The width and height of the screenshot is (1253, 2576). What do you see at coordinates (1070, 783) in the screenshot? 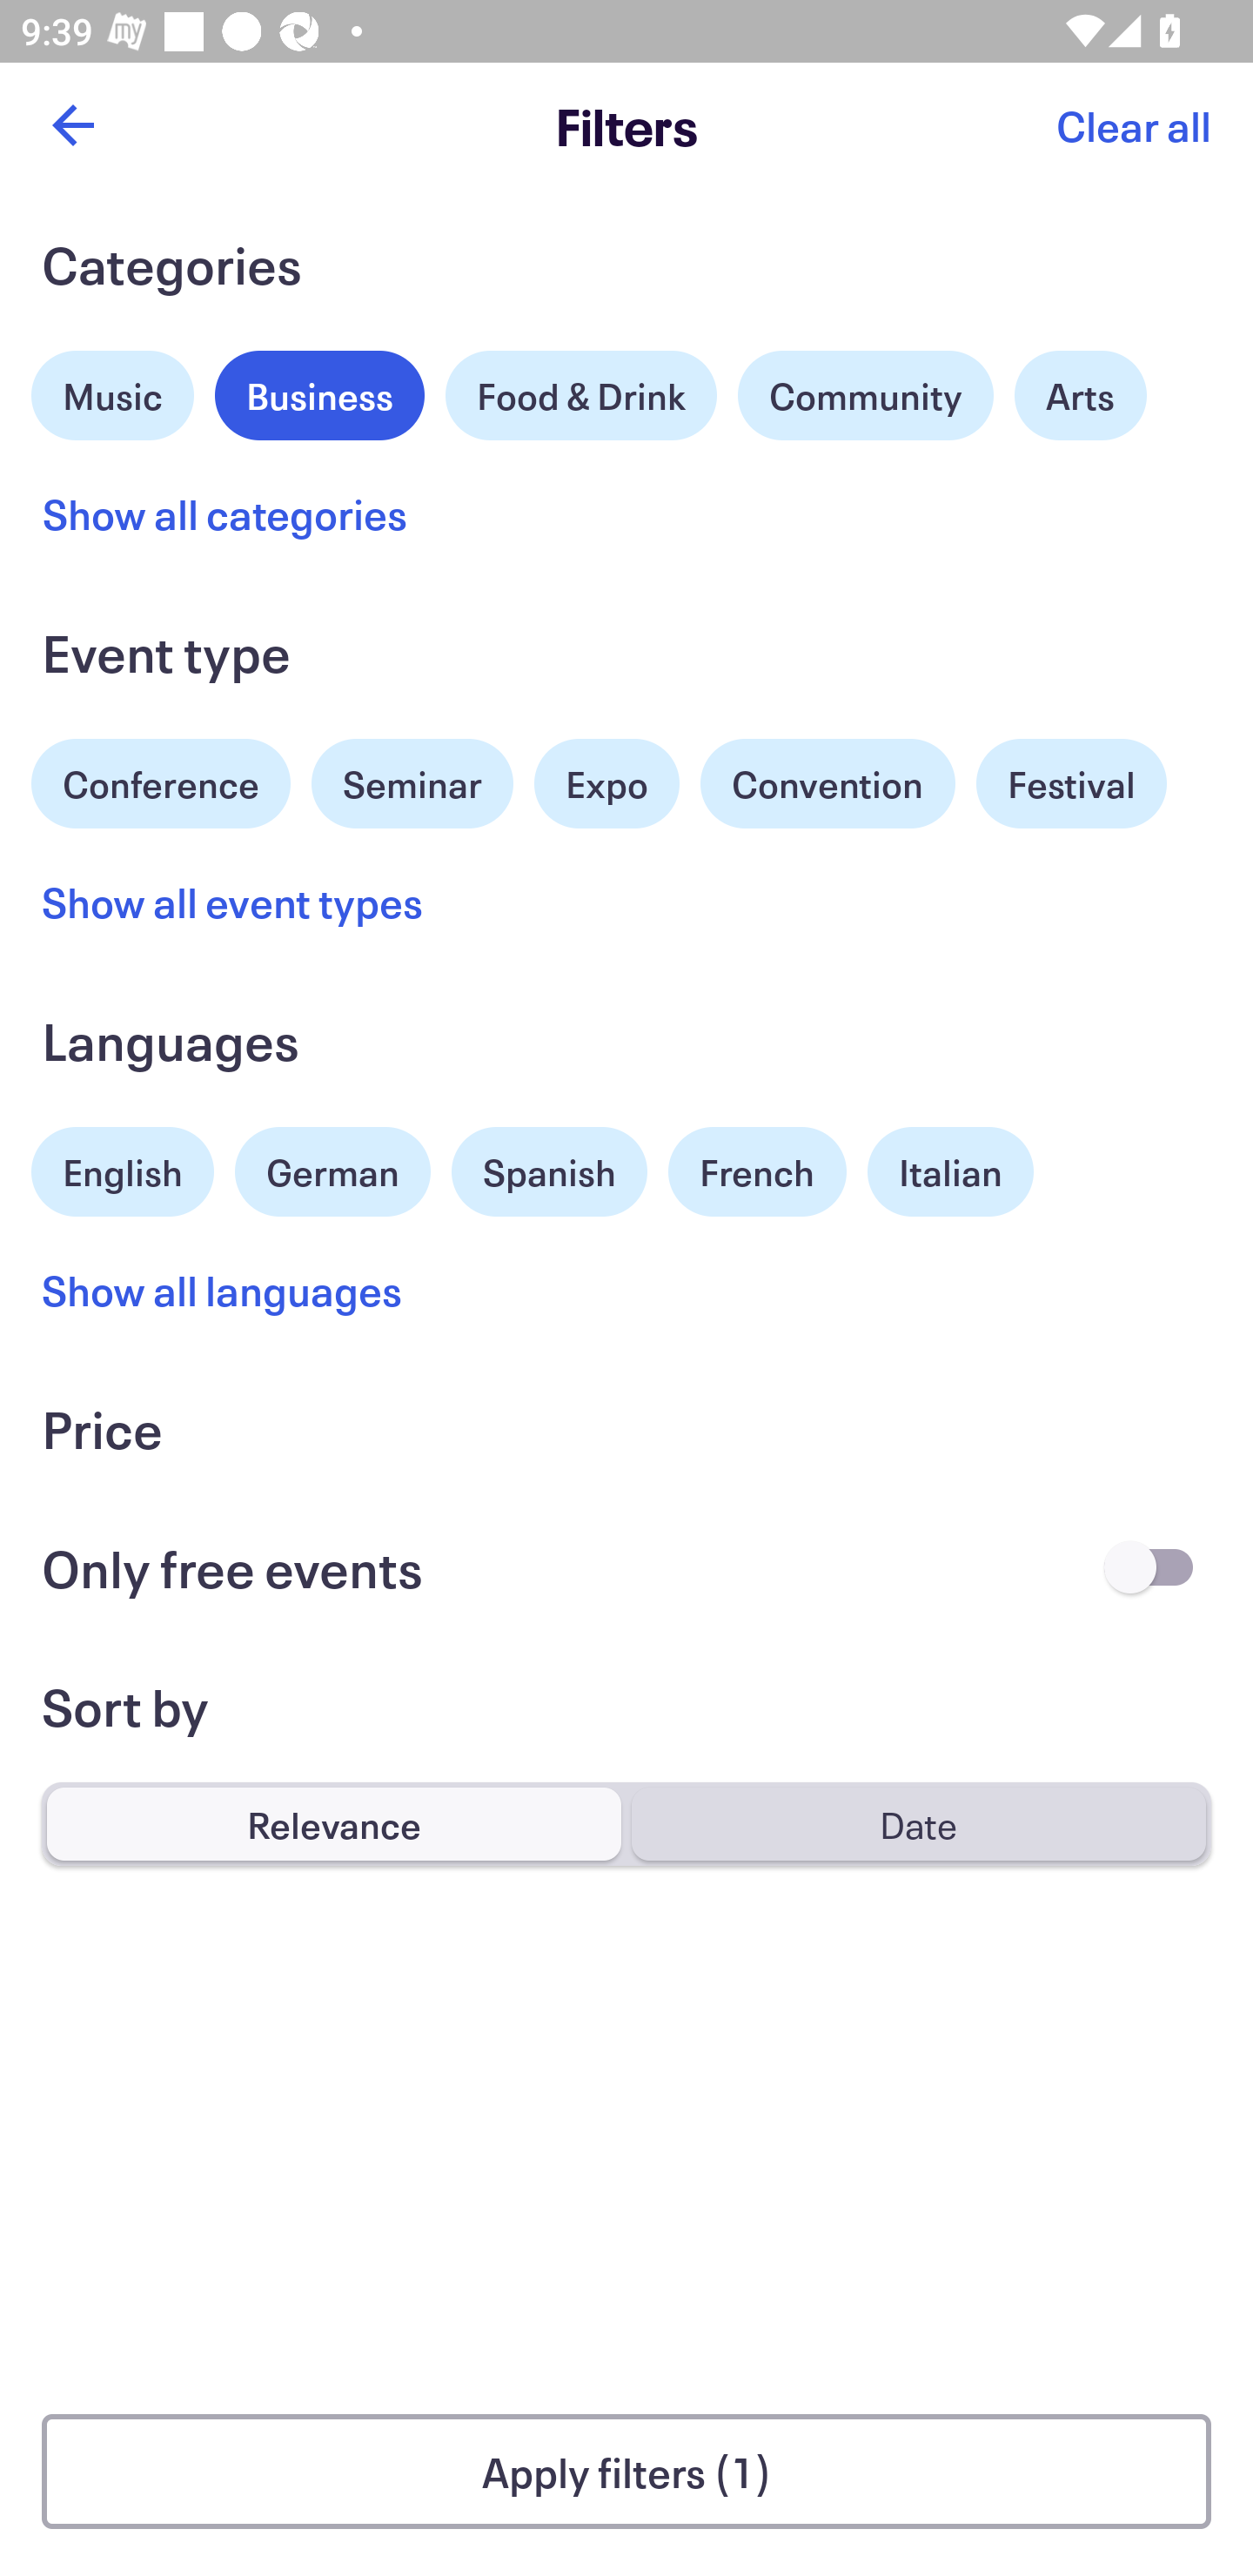
I see `Festival` at bounding box center [1070, 783].